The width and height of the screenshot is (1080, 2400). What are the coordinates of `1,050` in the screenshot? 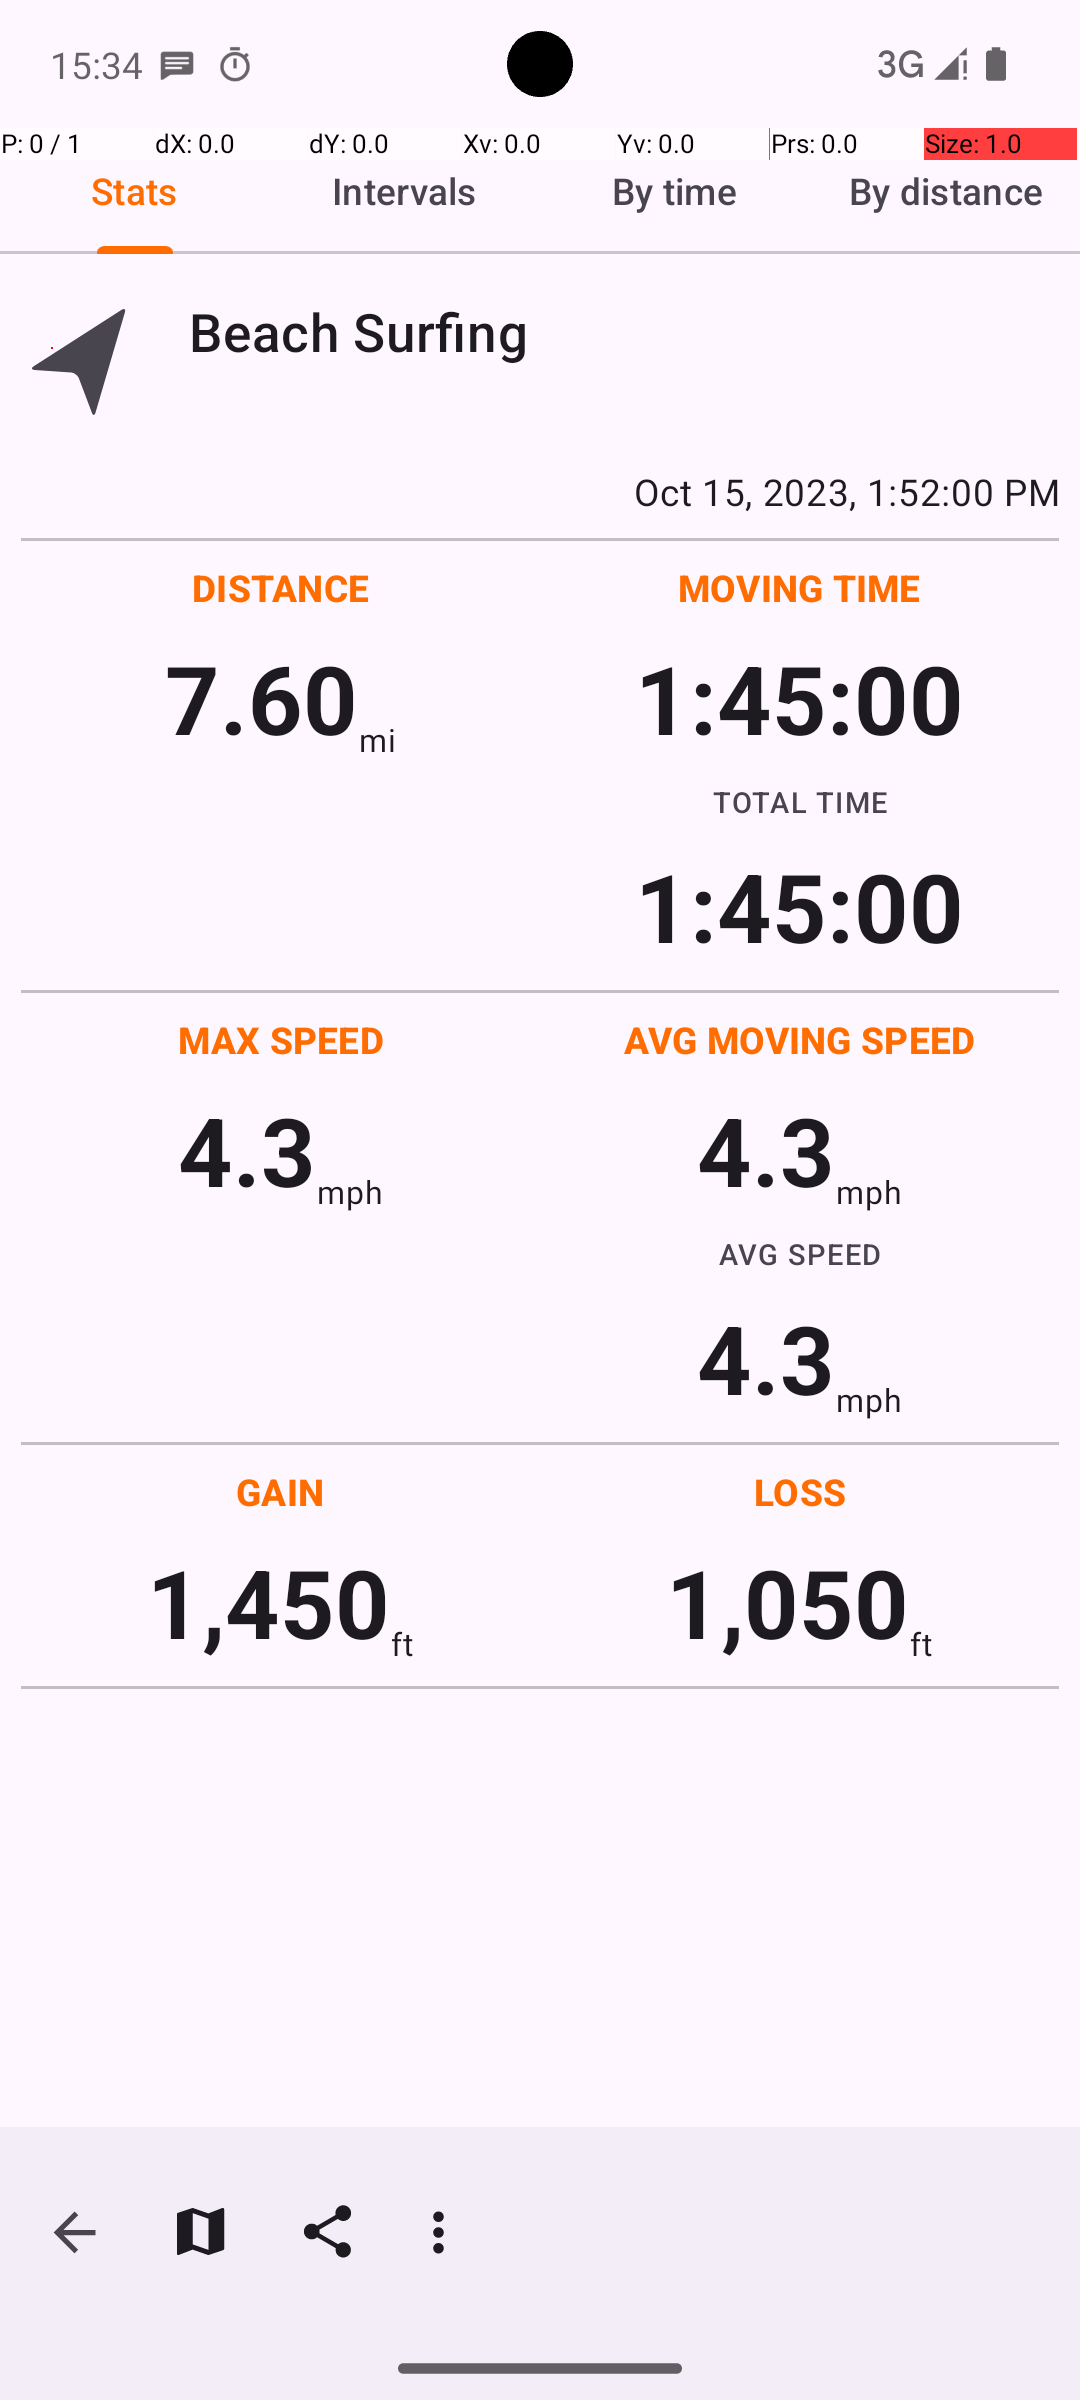 It's located at (788, 1602).